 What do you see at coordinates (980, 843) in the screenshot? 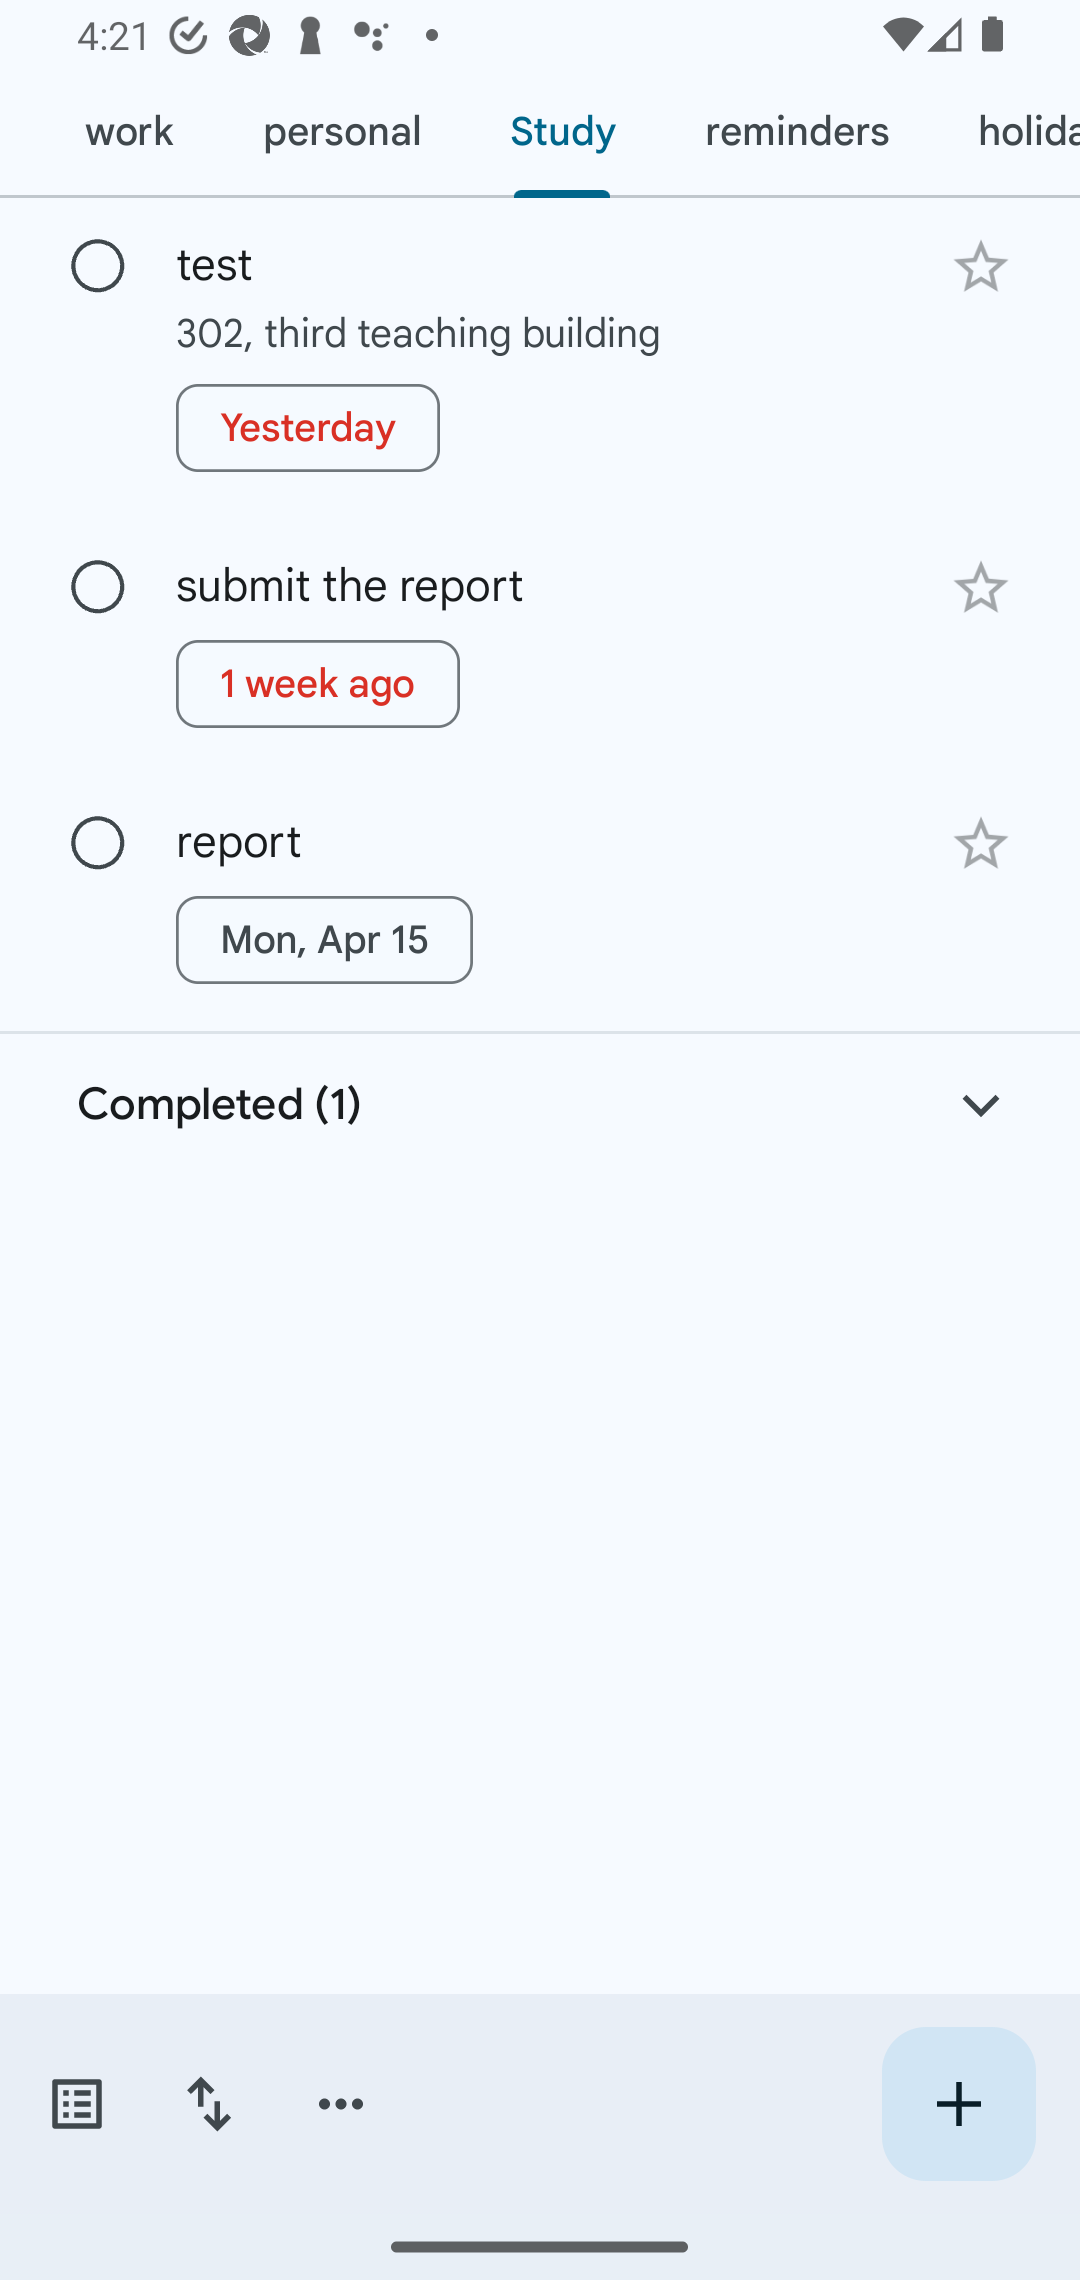
I see `Add star` at bounding box center [980, 843].